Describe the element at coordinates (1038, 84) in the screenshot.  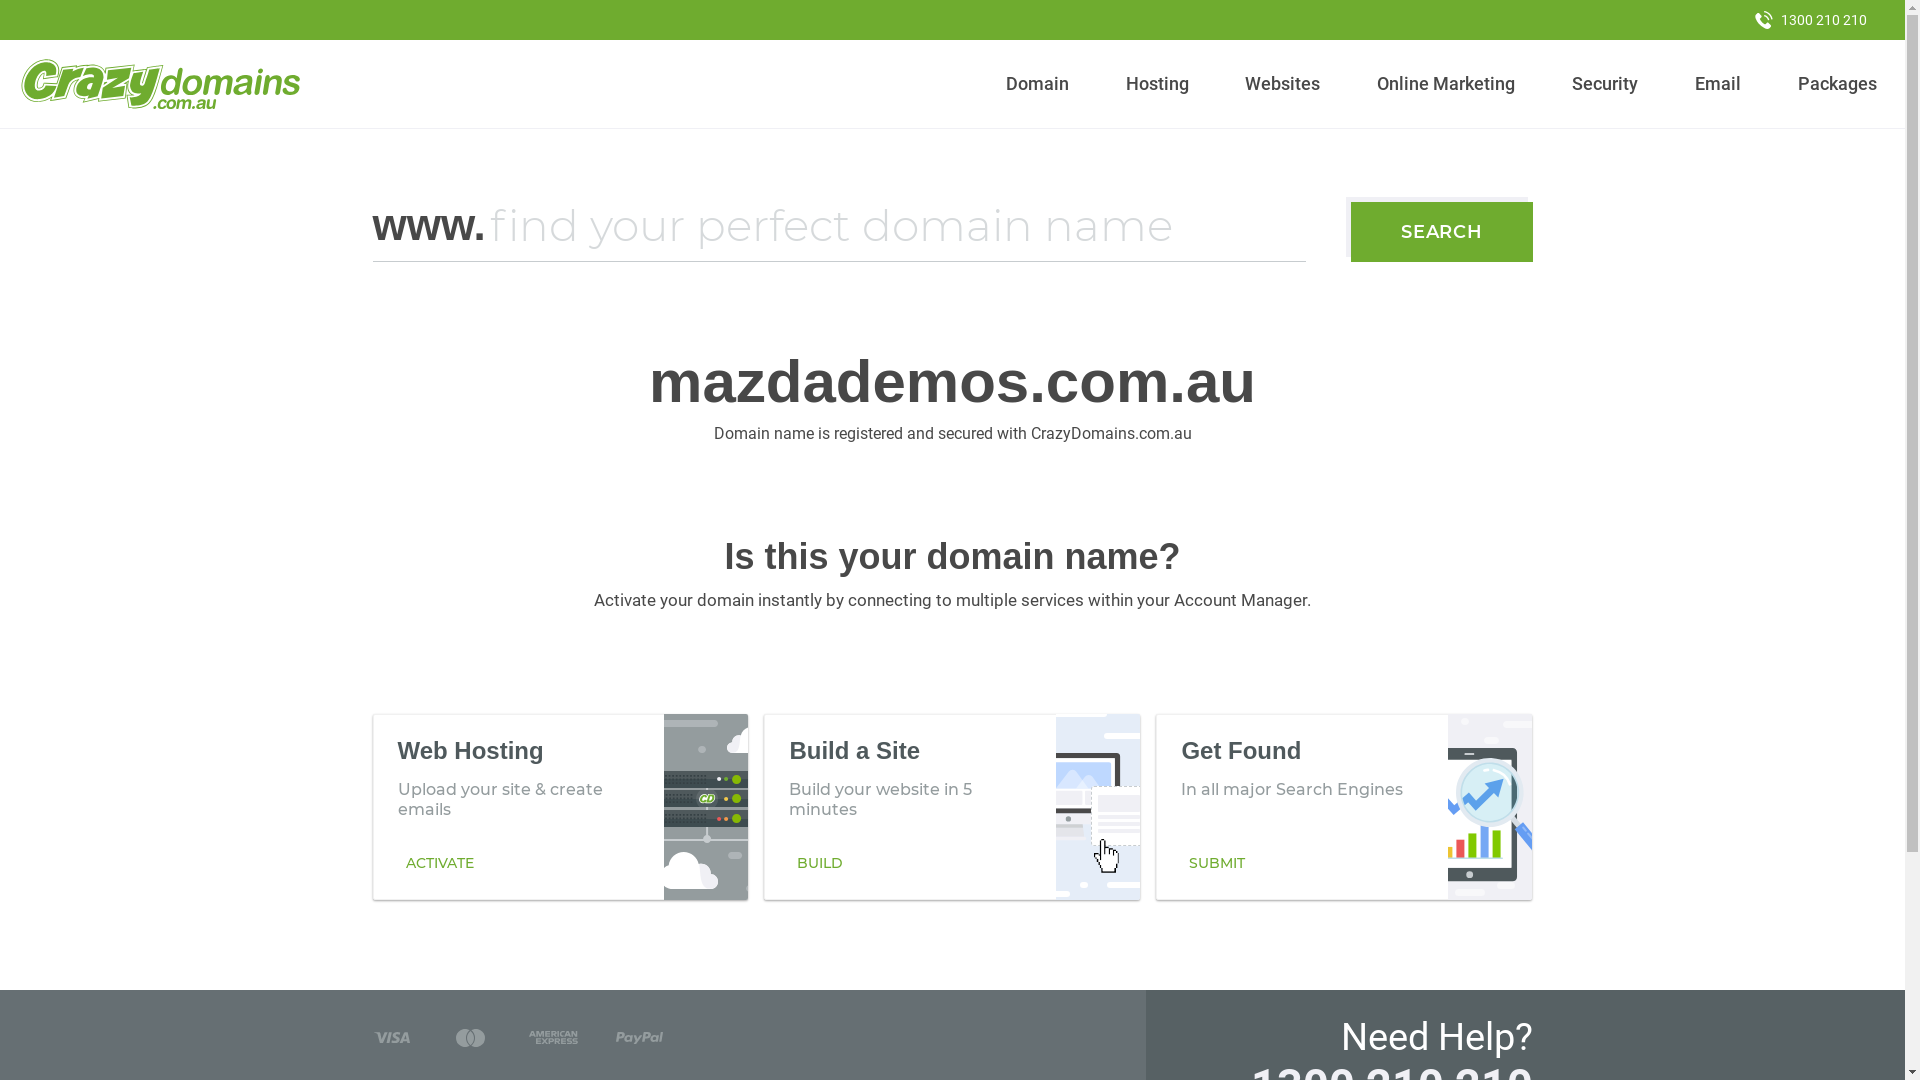
I see `Domain` at that location.